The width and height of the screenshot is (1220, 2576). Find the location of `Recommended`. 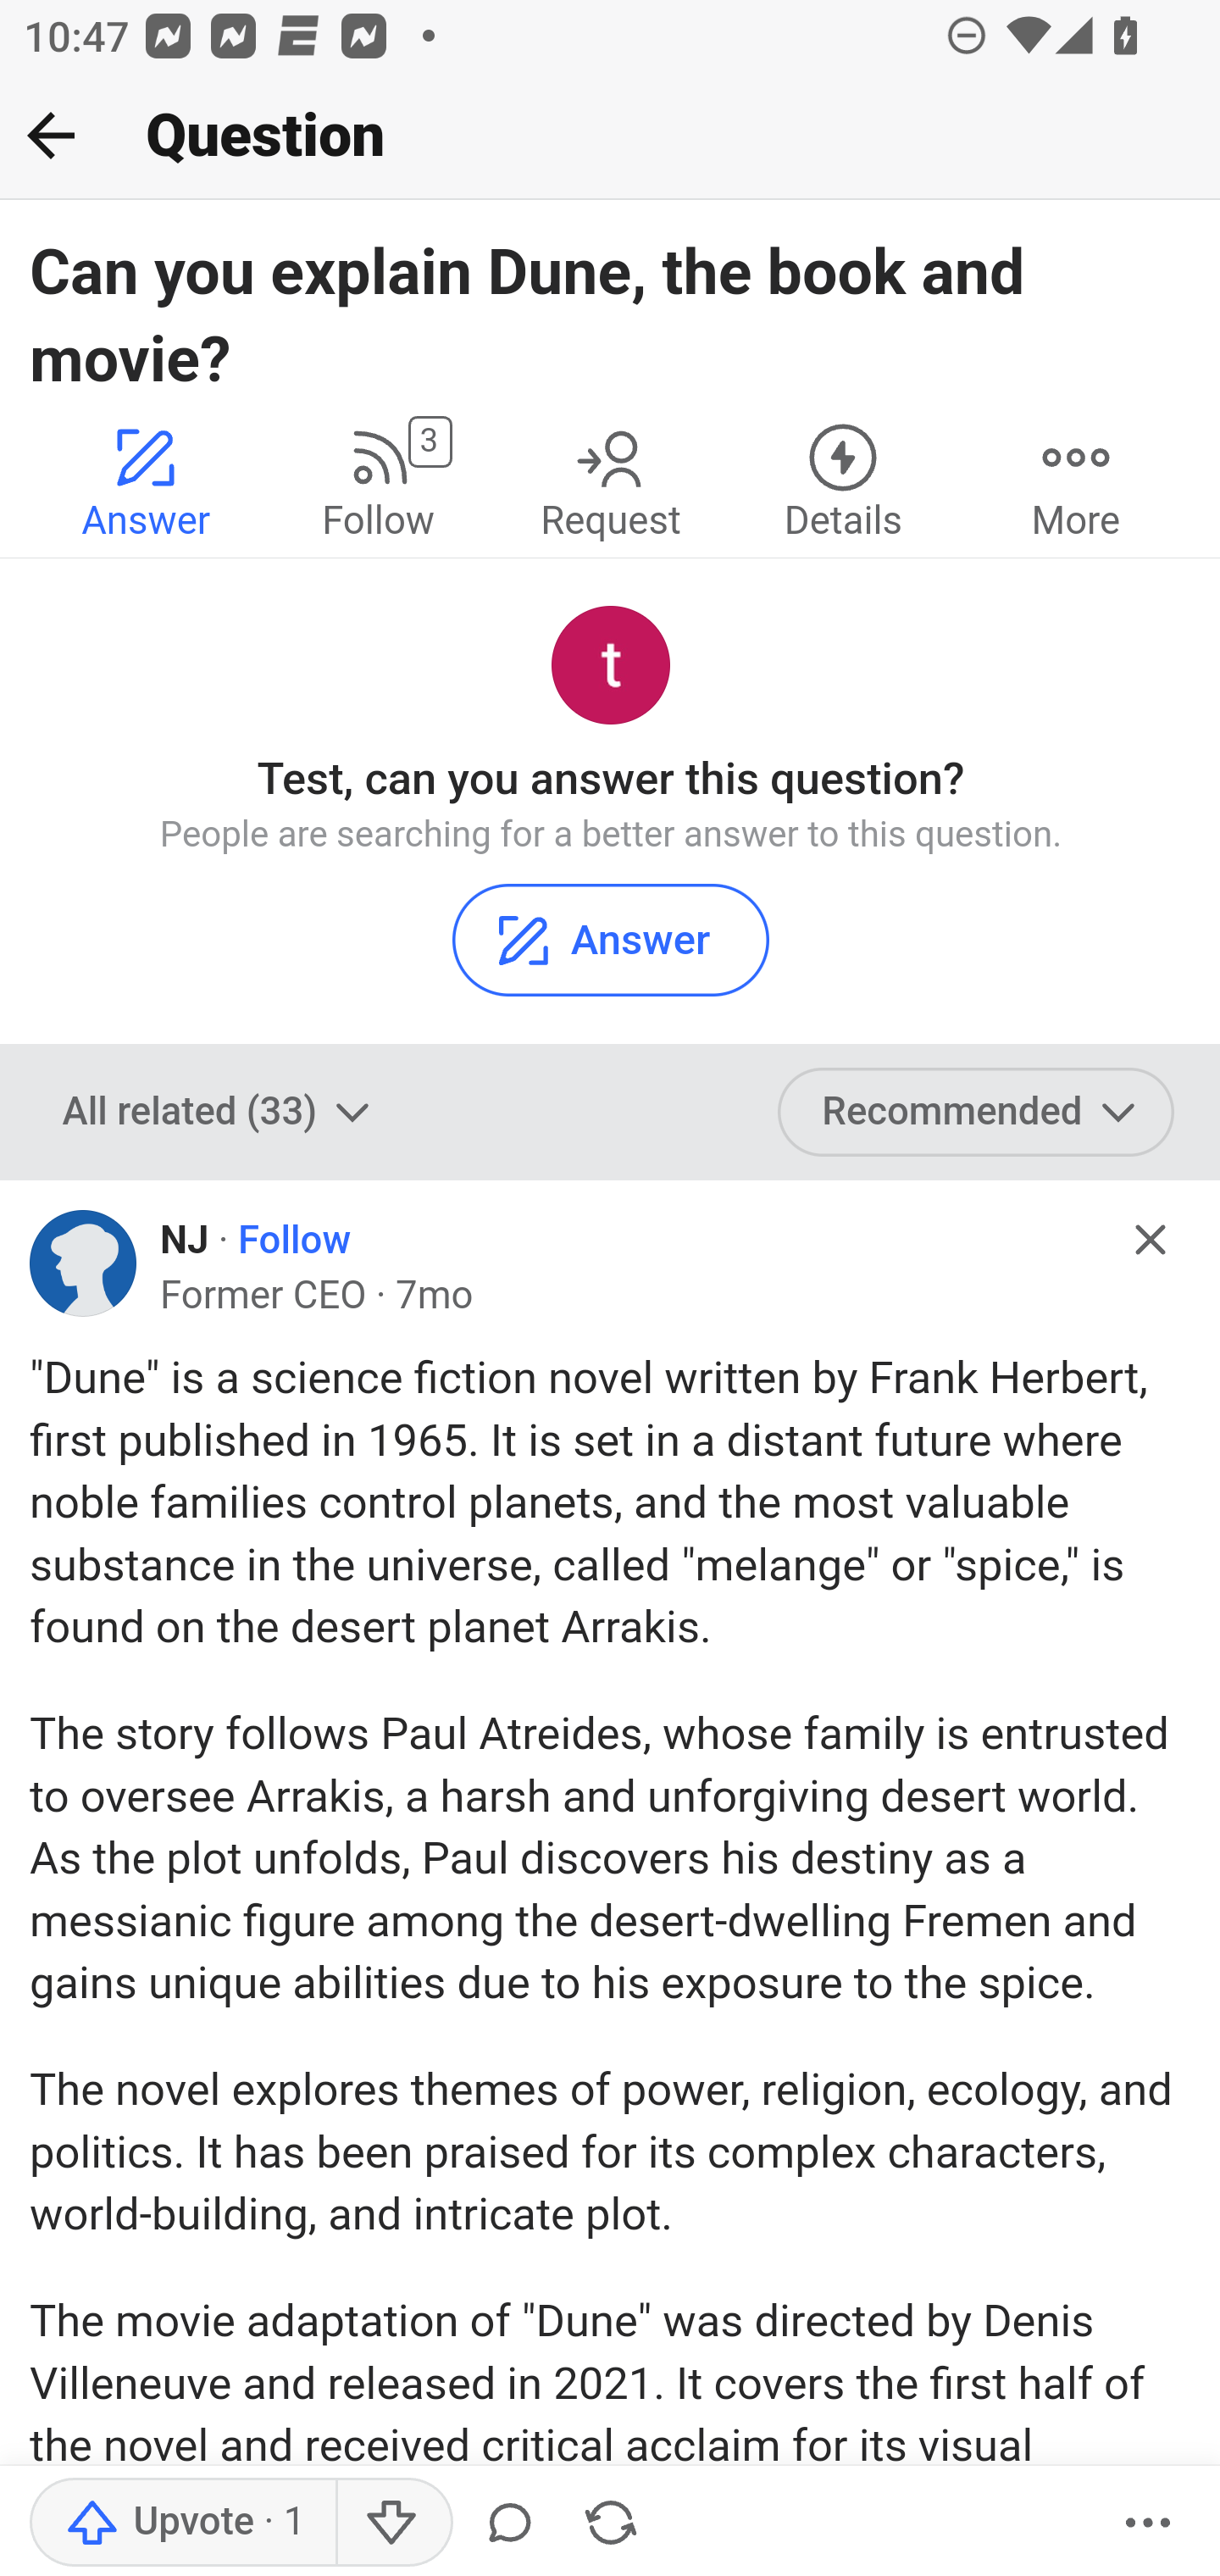

Recommended is located at coordinates (977, 1111).